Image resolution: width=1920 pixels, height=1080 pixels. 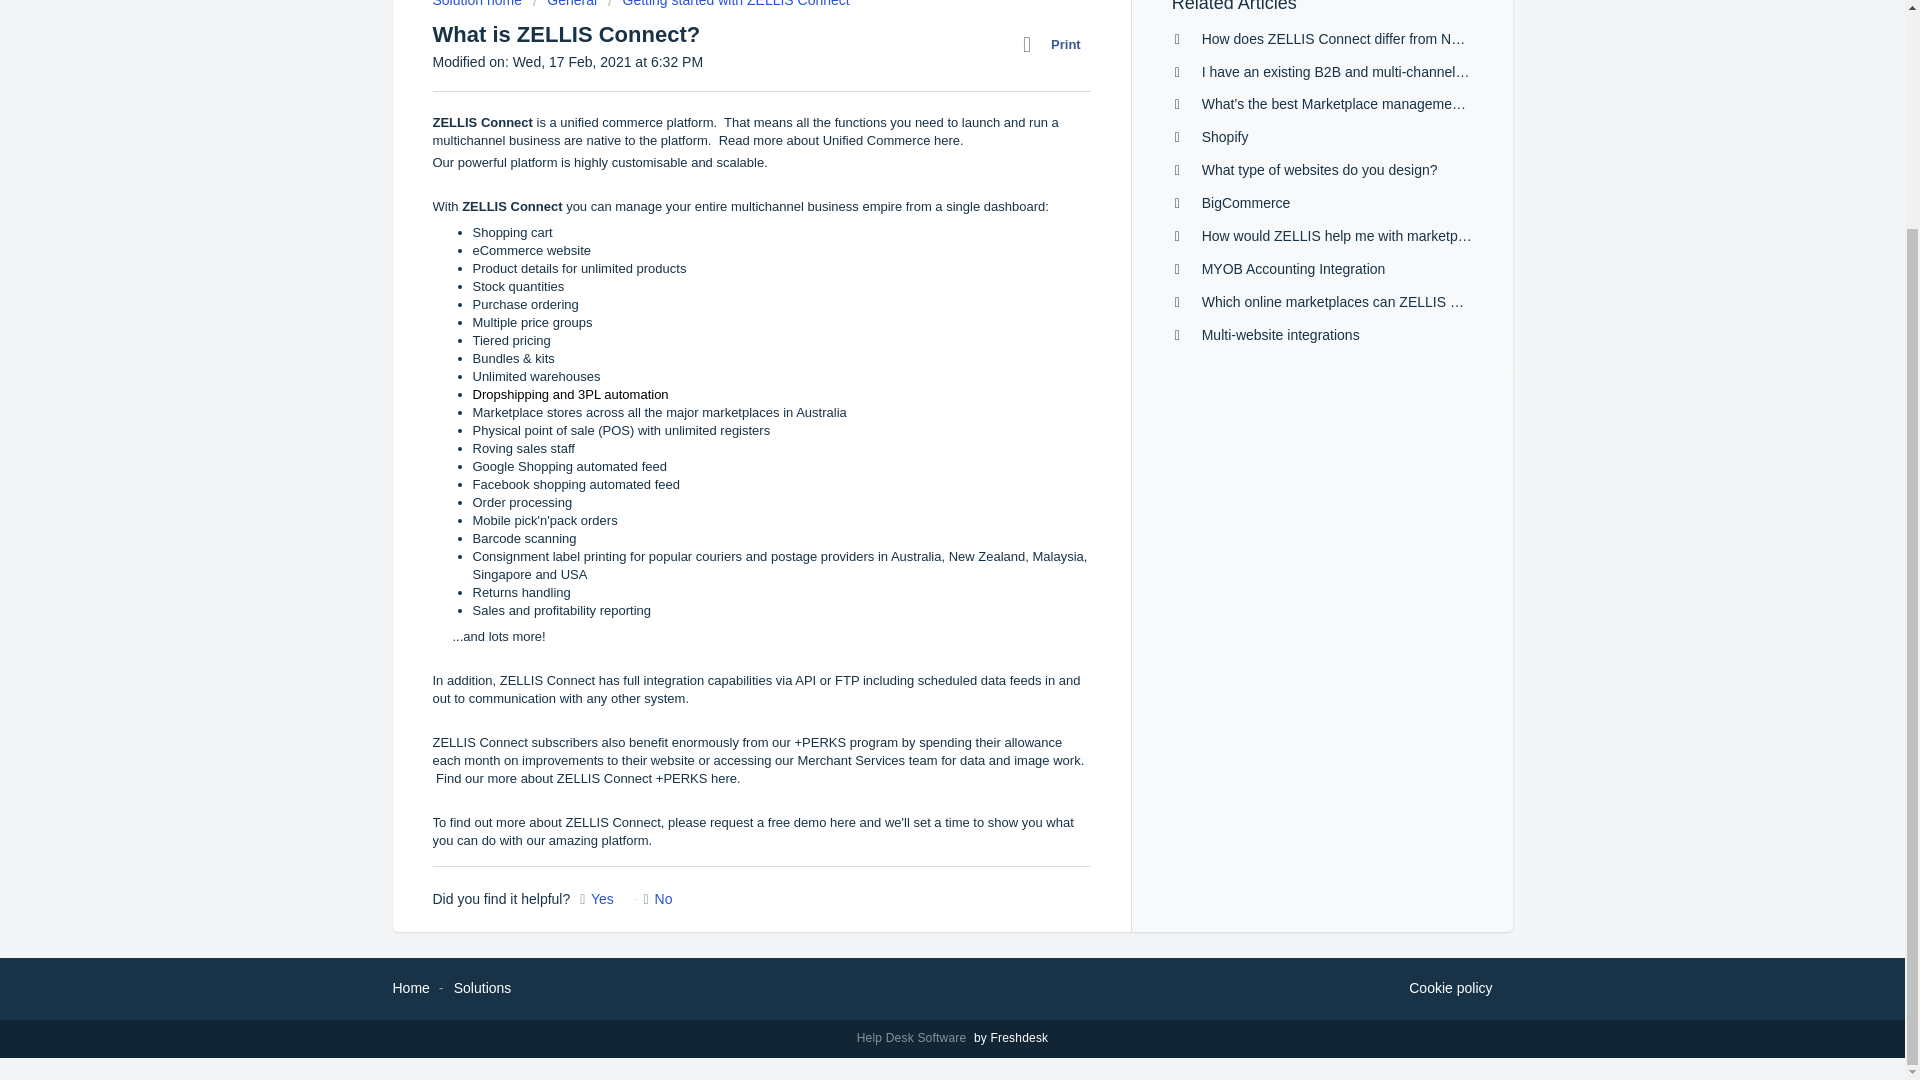 I want to click on Solutions, so click(x=482, y=987).